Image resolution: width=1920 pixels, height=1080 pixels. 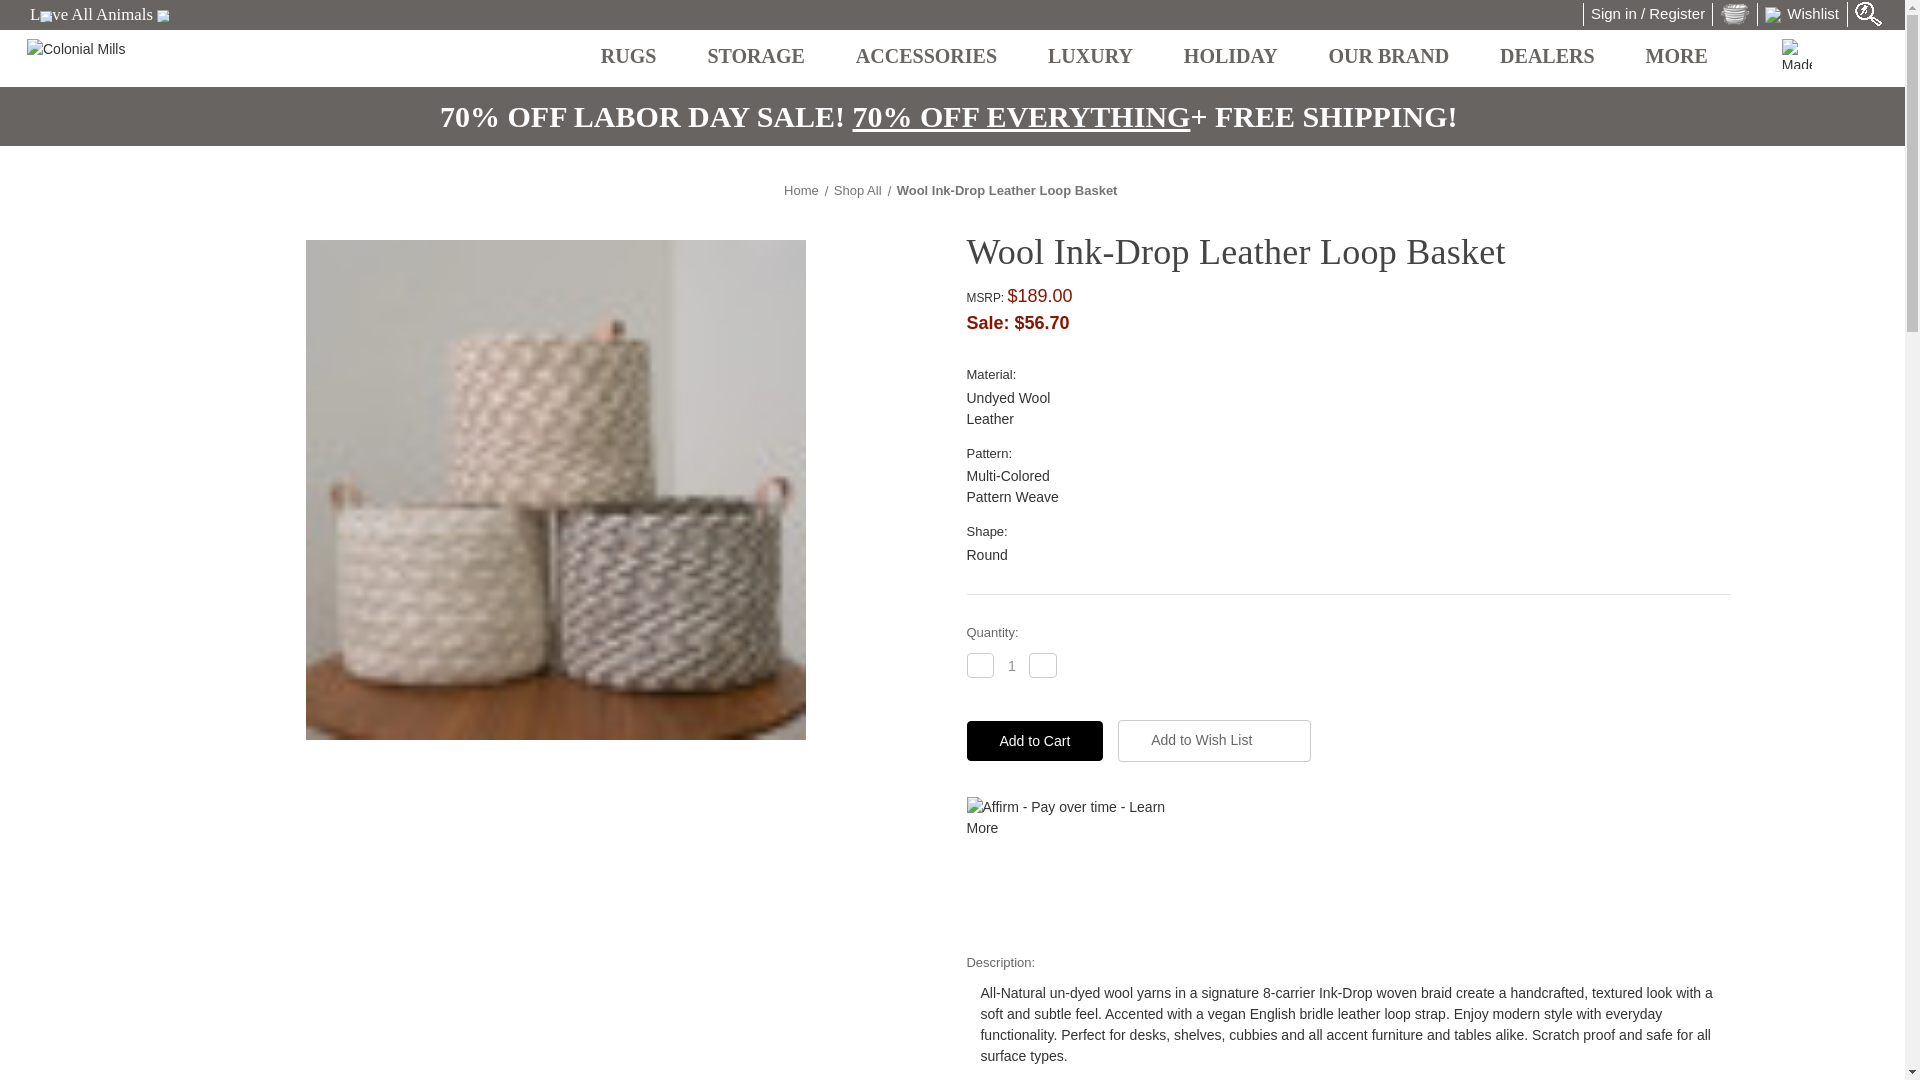 What do you see at coordinates (1802, 14) in the screenshot?
I see `Wishlist` at bounding box center [1802, 14].